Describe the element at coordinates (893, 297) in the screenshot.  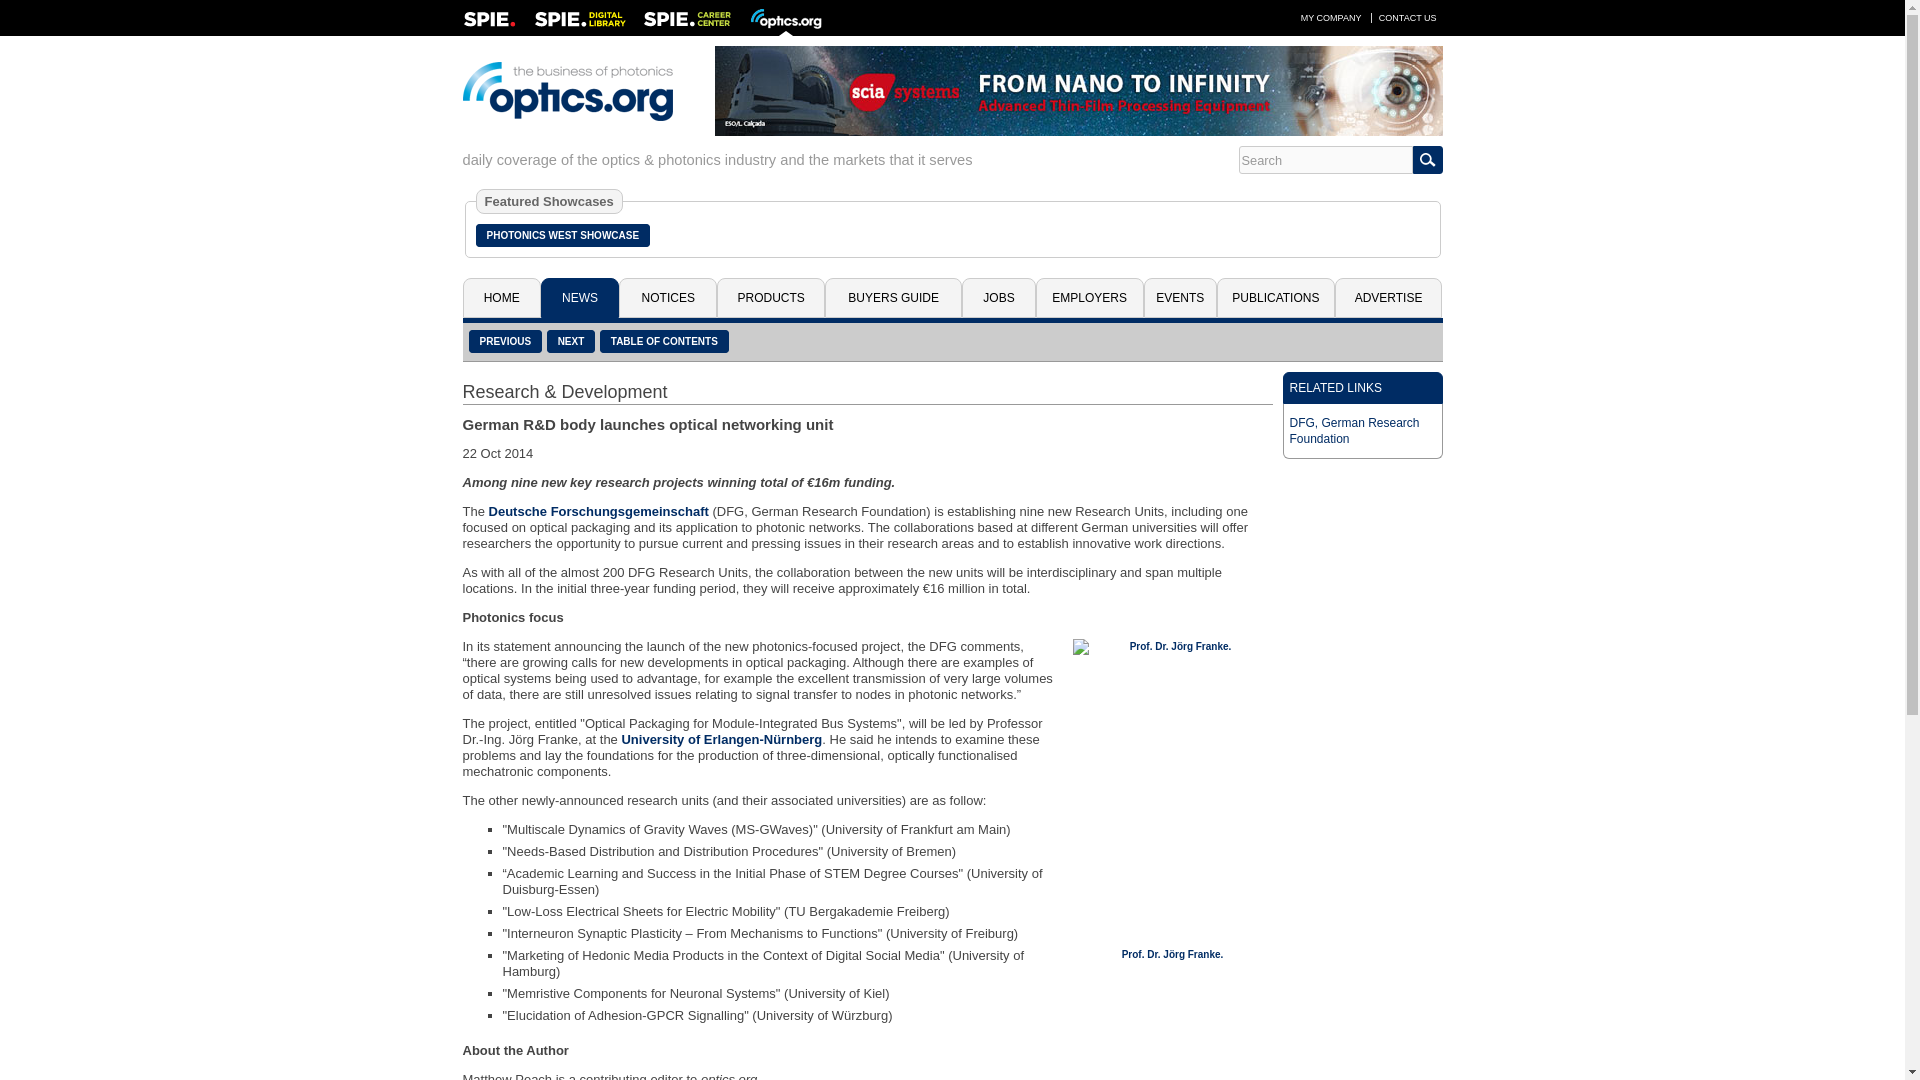
I see `BUYERS GUIDE` at that location.